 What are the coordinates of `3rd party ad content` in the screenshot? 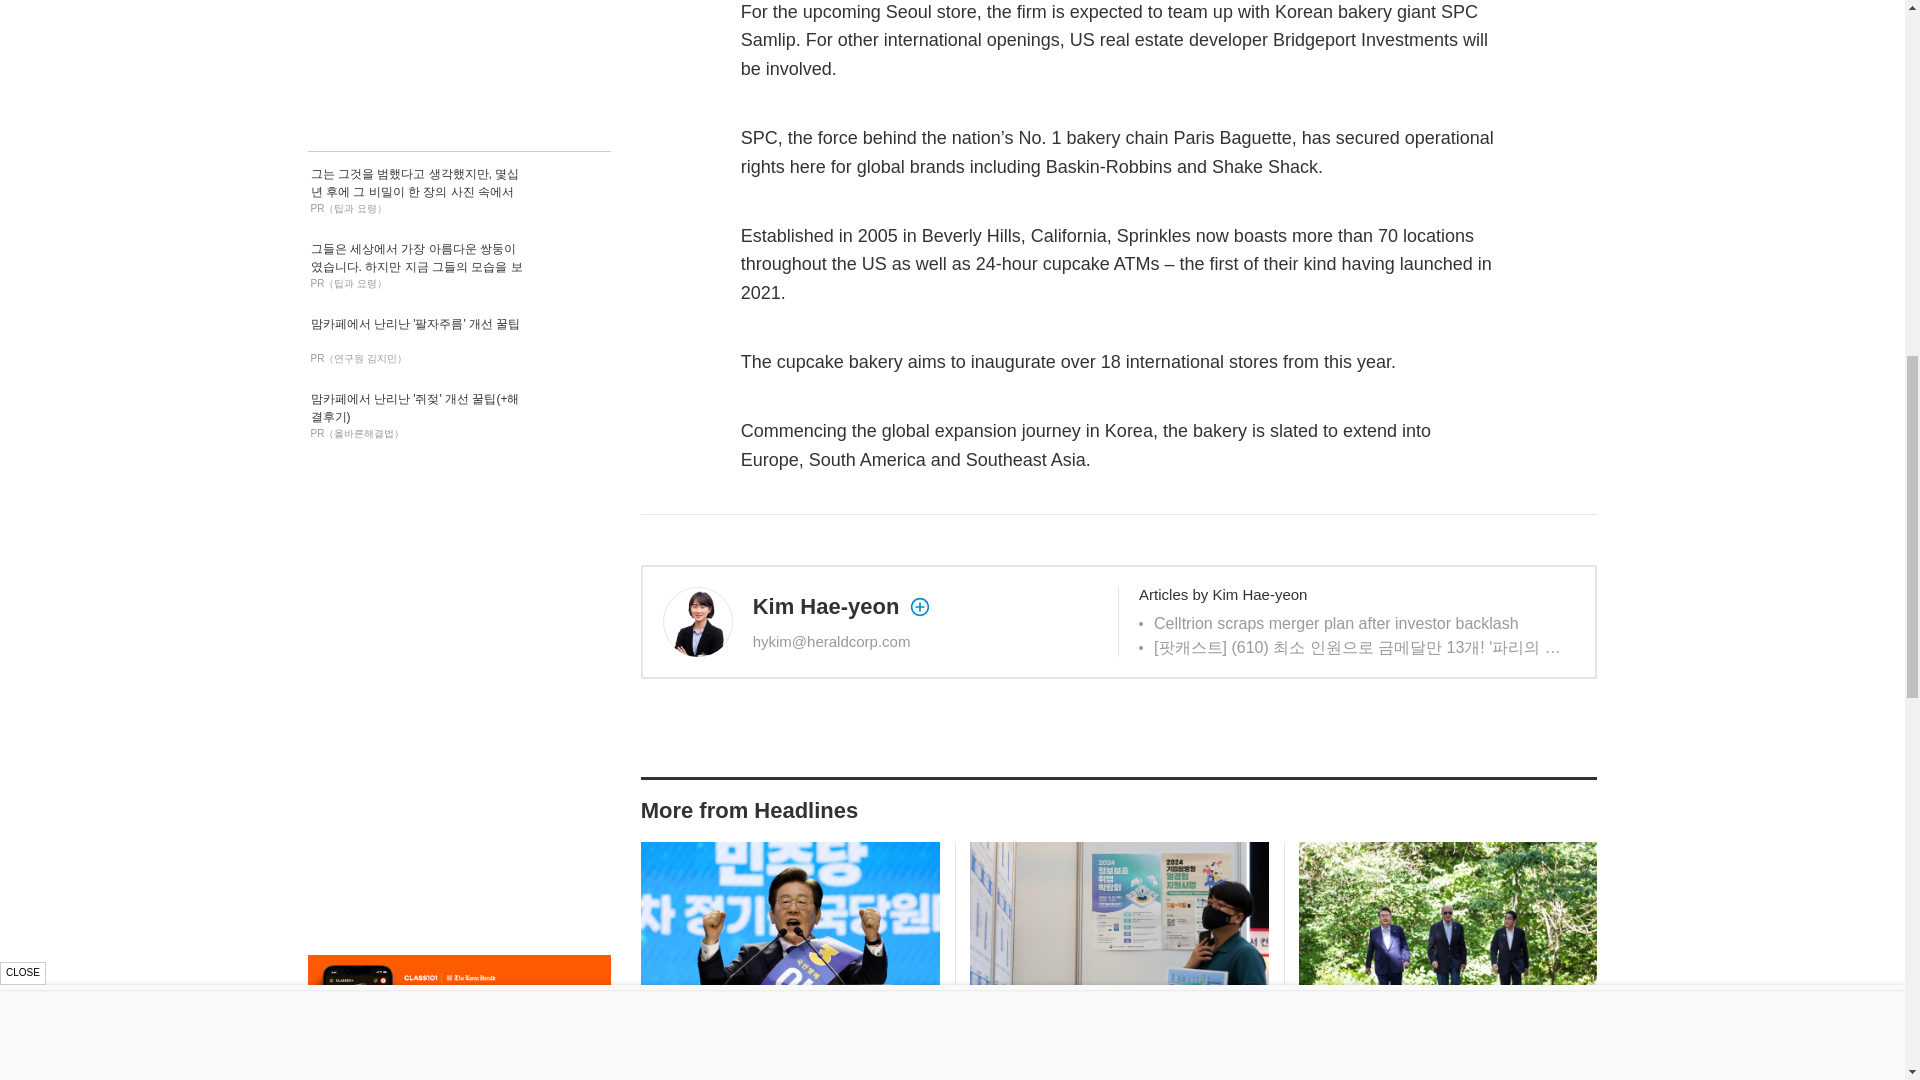 It's located at (458, 604).